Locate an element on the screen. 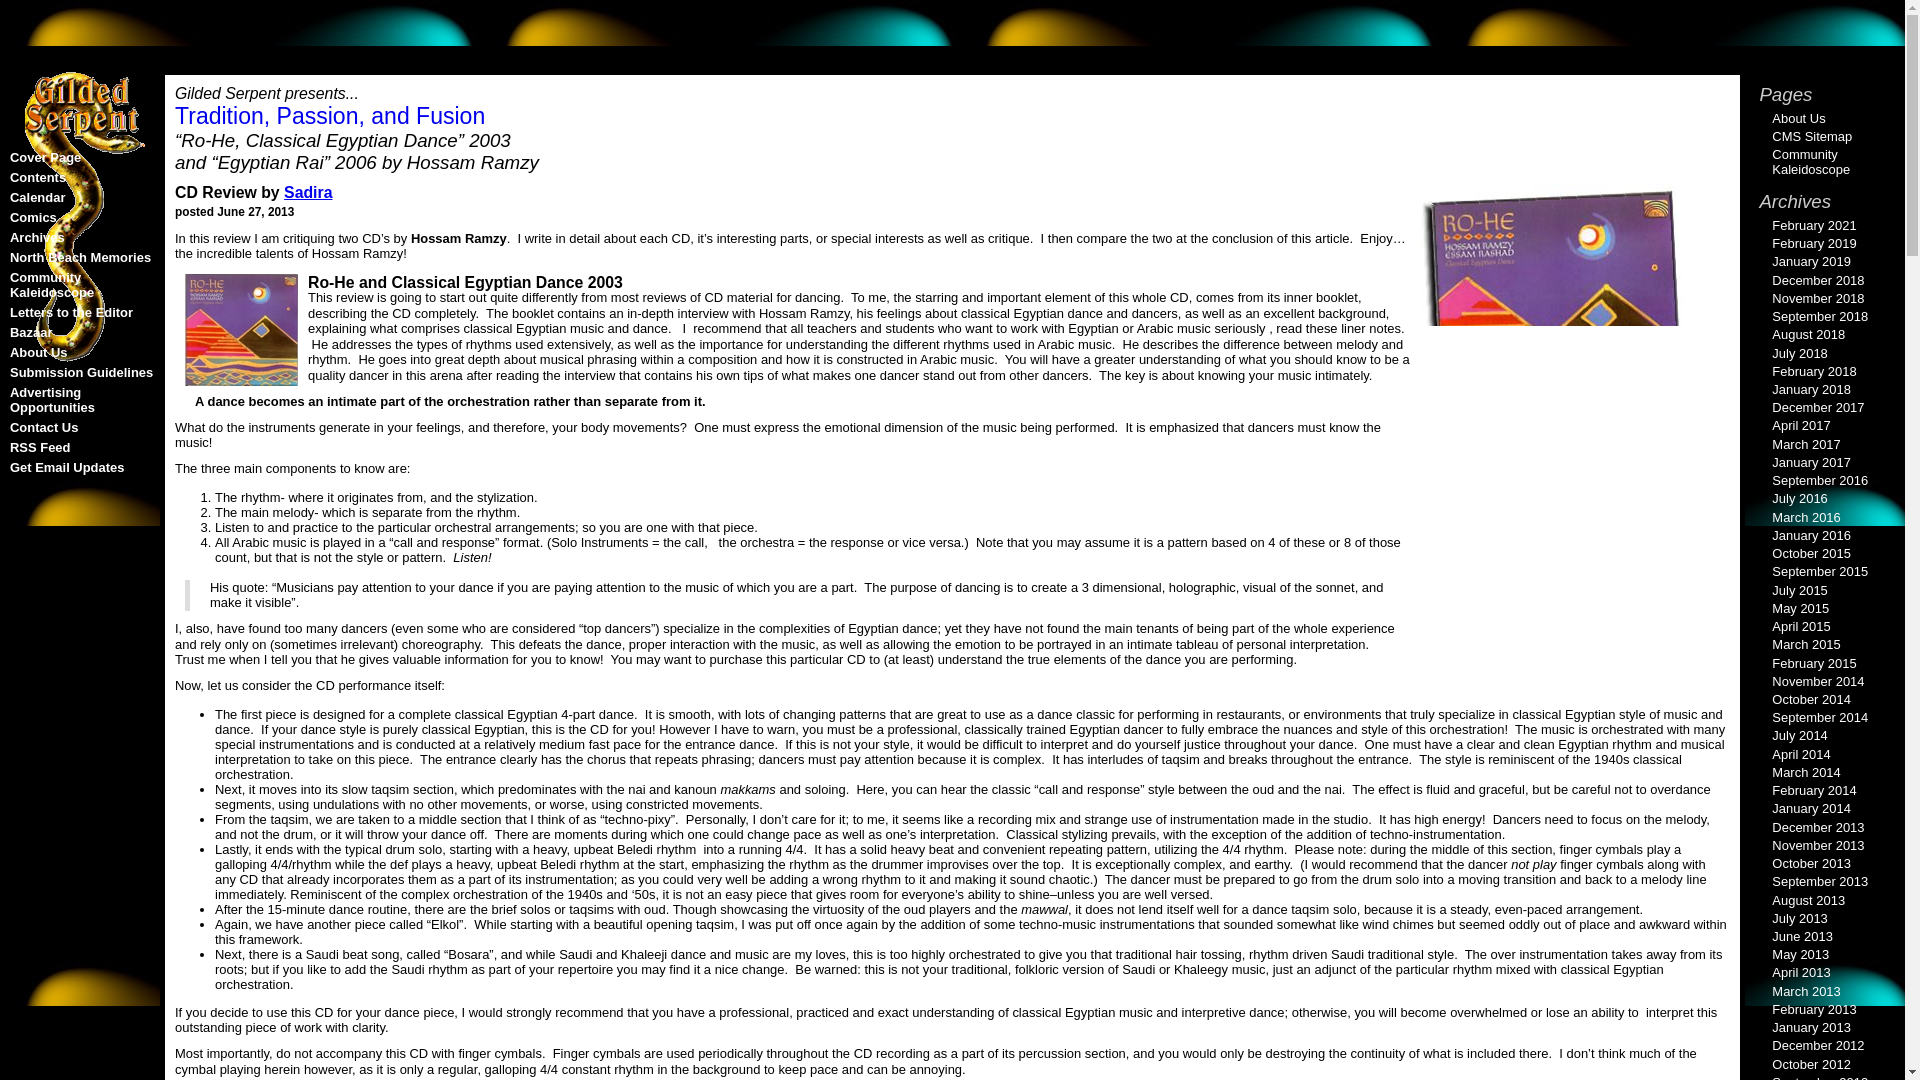 The image size is (1920, 1080). Community Kaleidoscope is located at coordinates (52, 285).